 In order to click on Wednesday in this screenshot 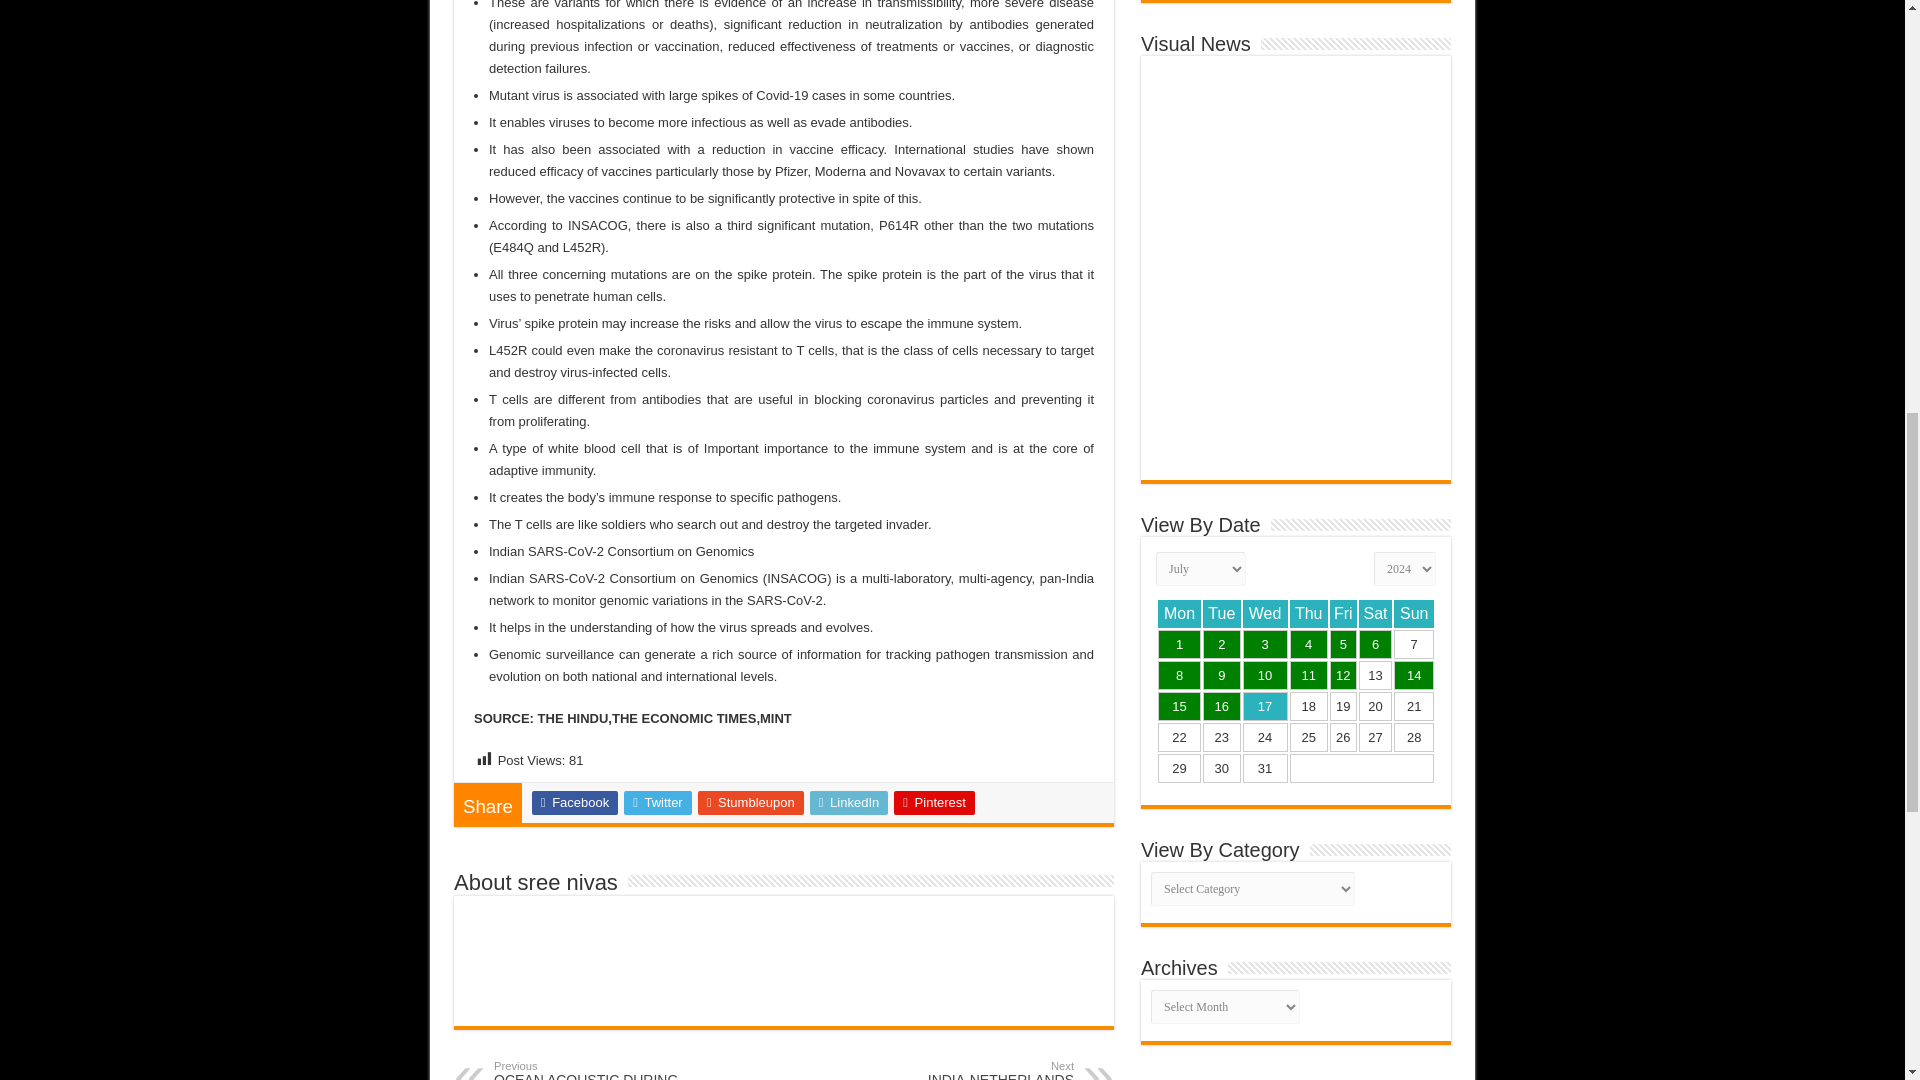, I will do `click(1265, 614)`.